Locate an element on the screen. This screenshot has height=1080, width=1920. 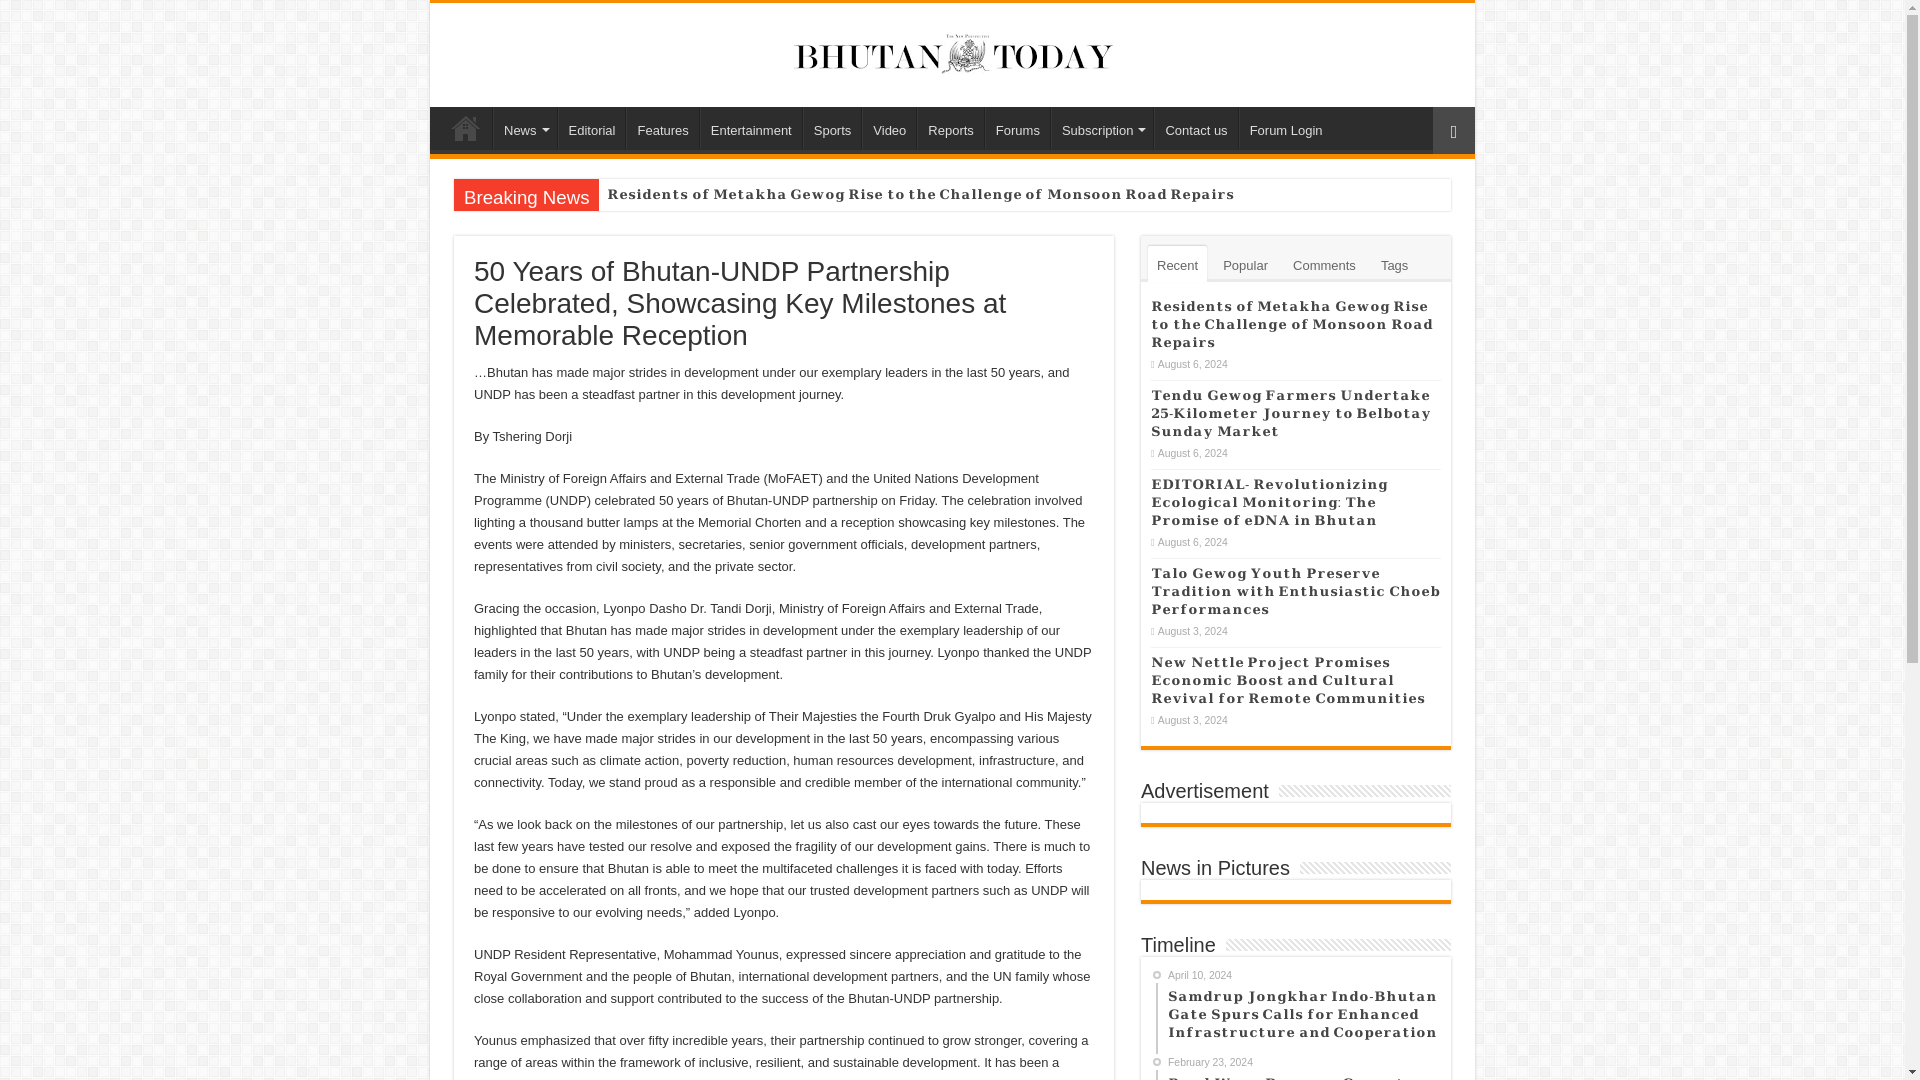
Subscription is located at coordinates (1102, 128).